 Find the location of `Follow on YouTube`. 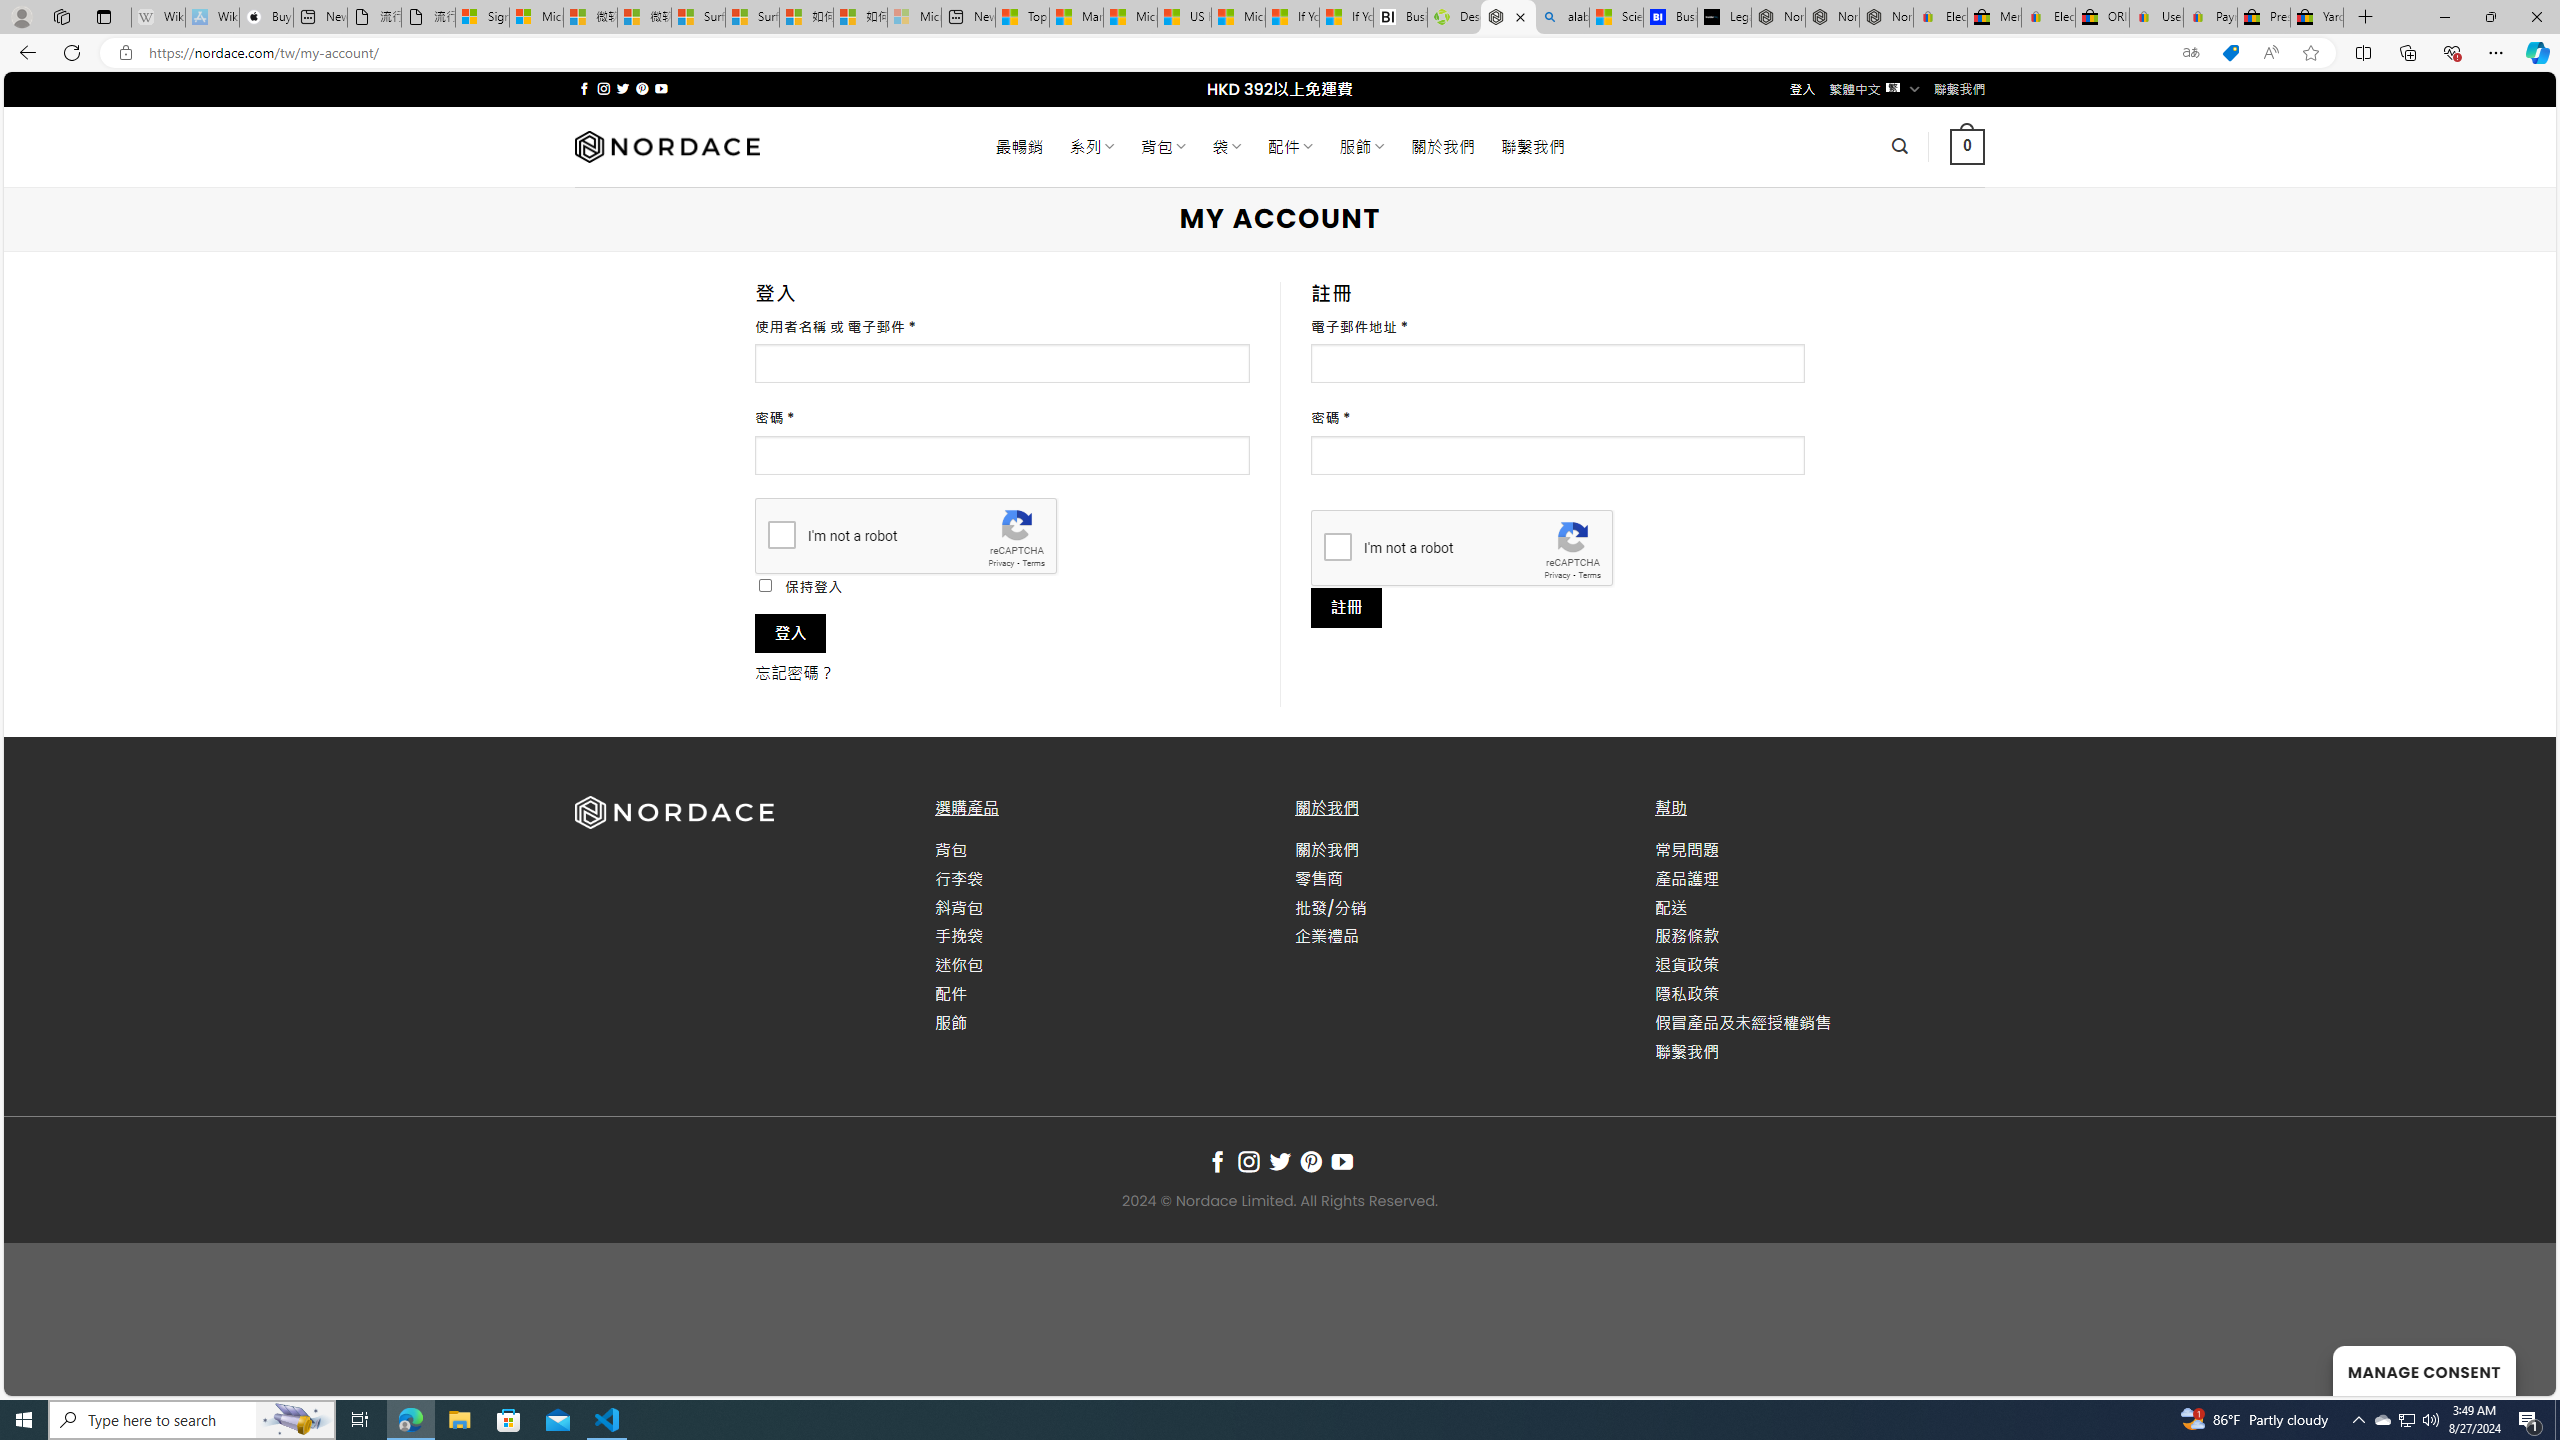

Follow on YouTube is located at coordinates (1342, 1162).